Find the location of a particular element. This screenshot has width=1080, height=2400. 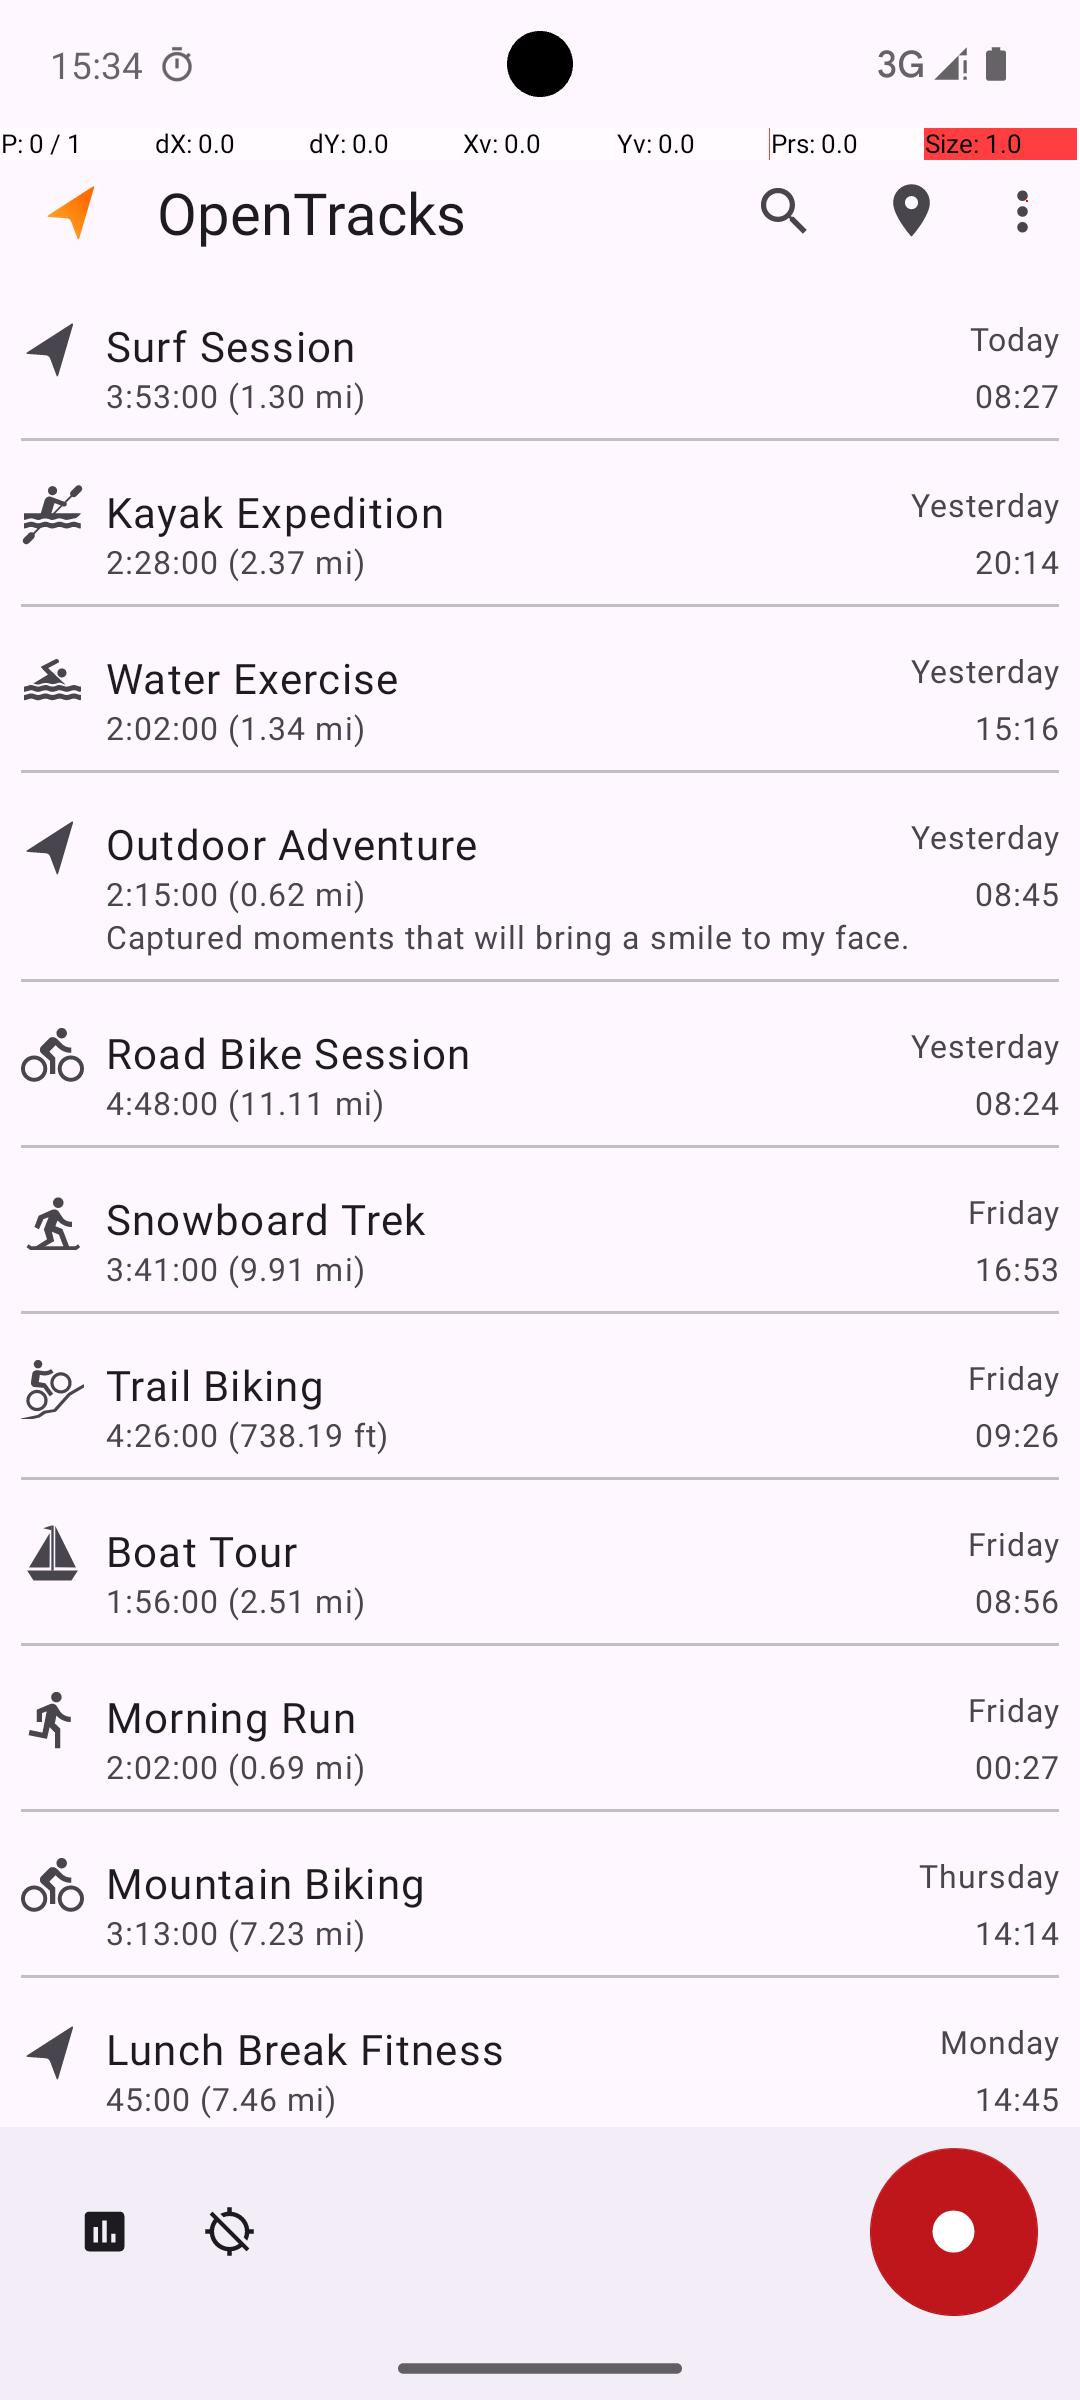

4:48:00 (11.11 mi) is located at coordinates (244, 1102).